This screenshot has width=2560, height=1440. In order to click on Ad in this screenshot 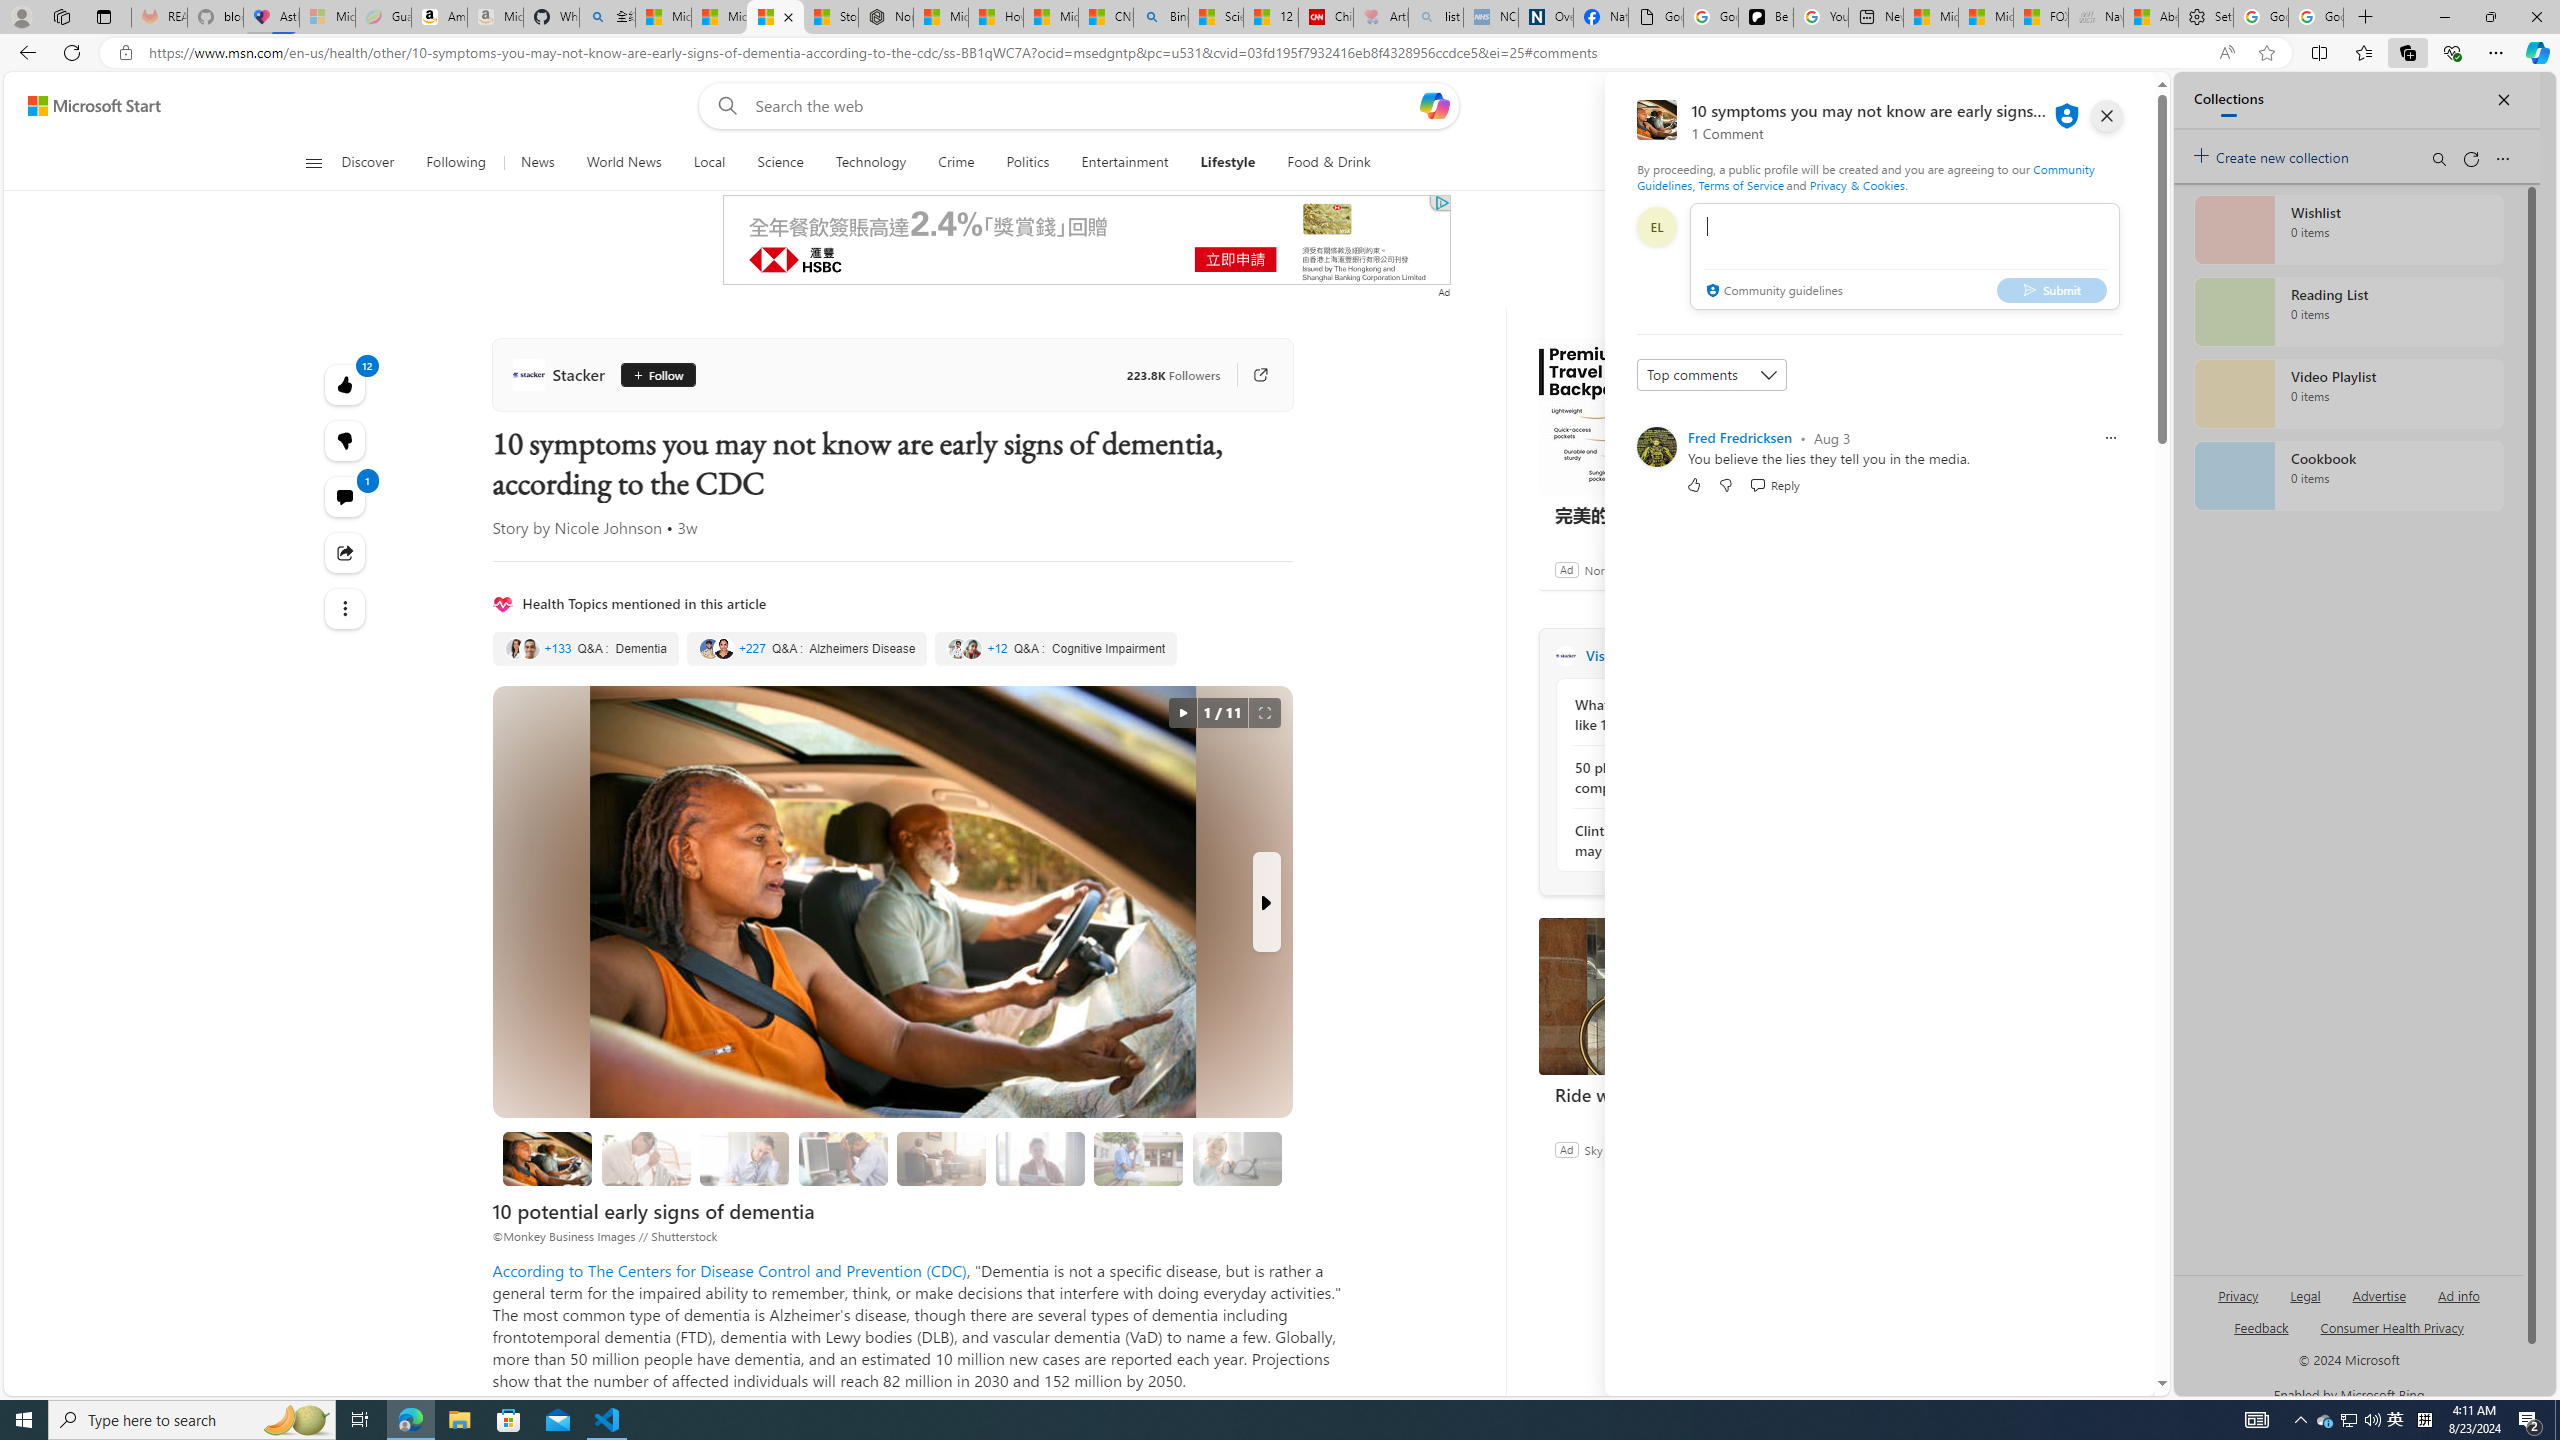, I will do `click(1566, 1148)`.